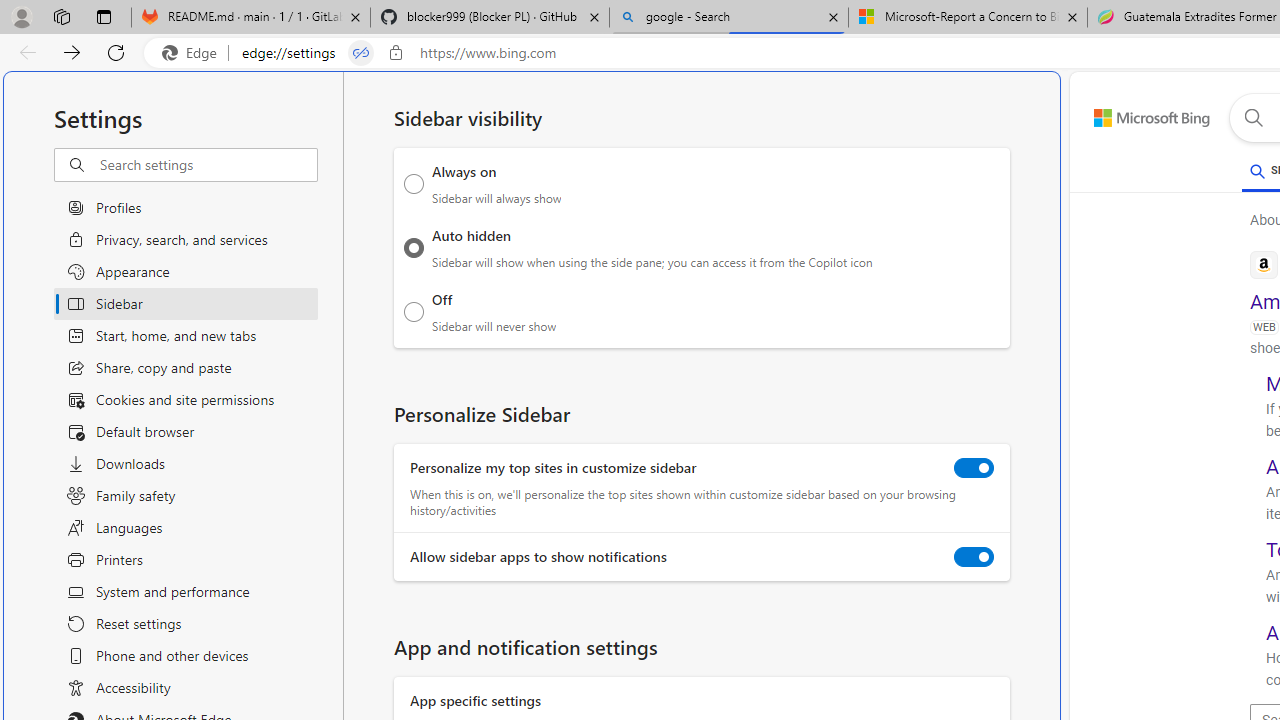  I want to click on Always on Sidebar will always show, so click(414, 184).